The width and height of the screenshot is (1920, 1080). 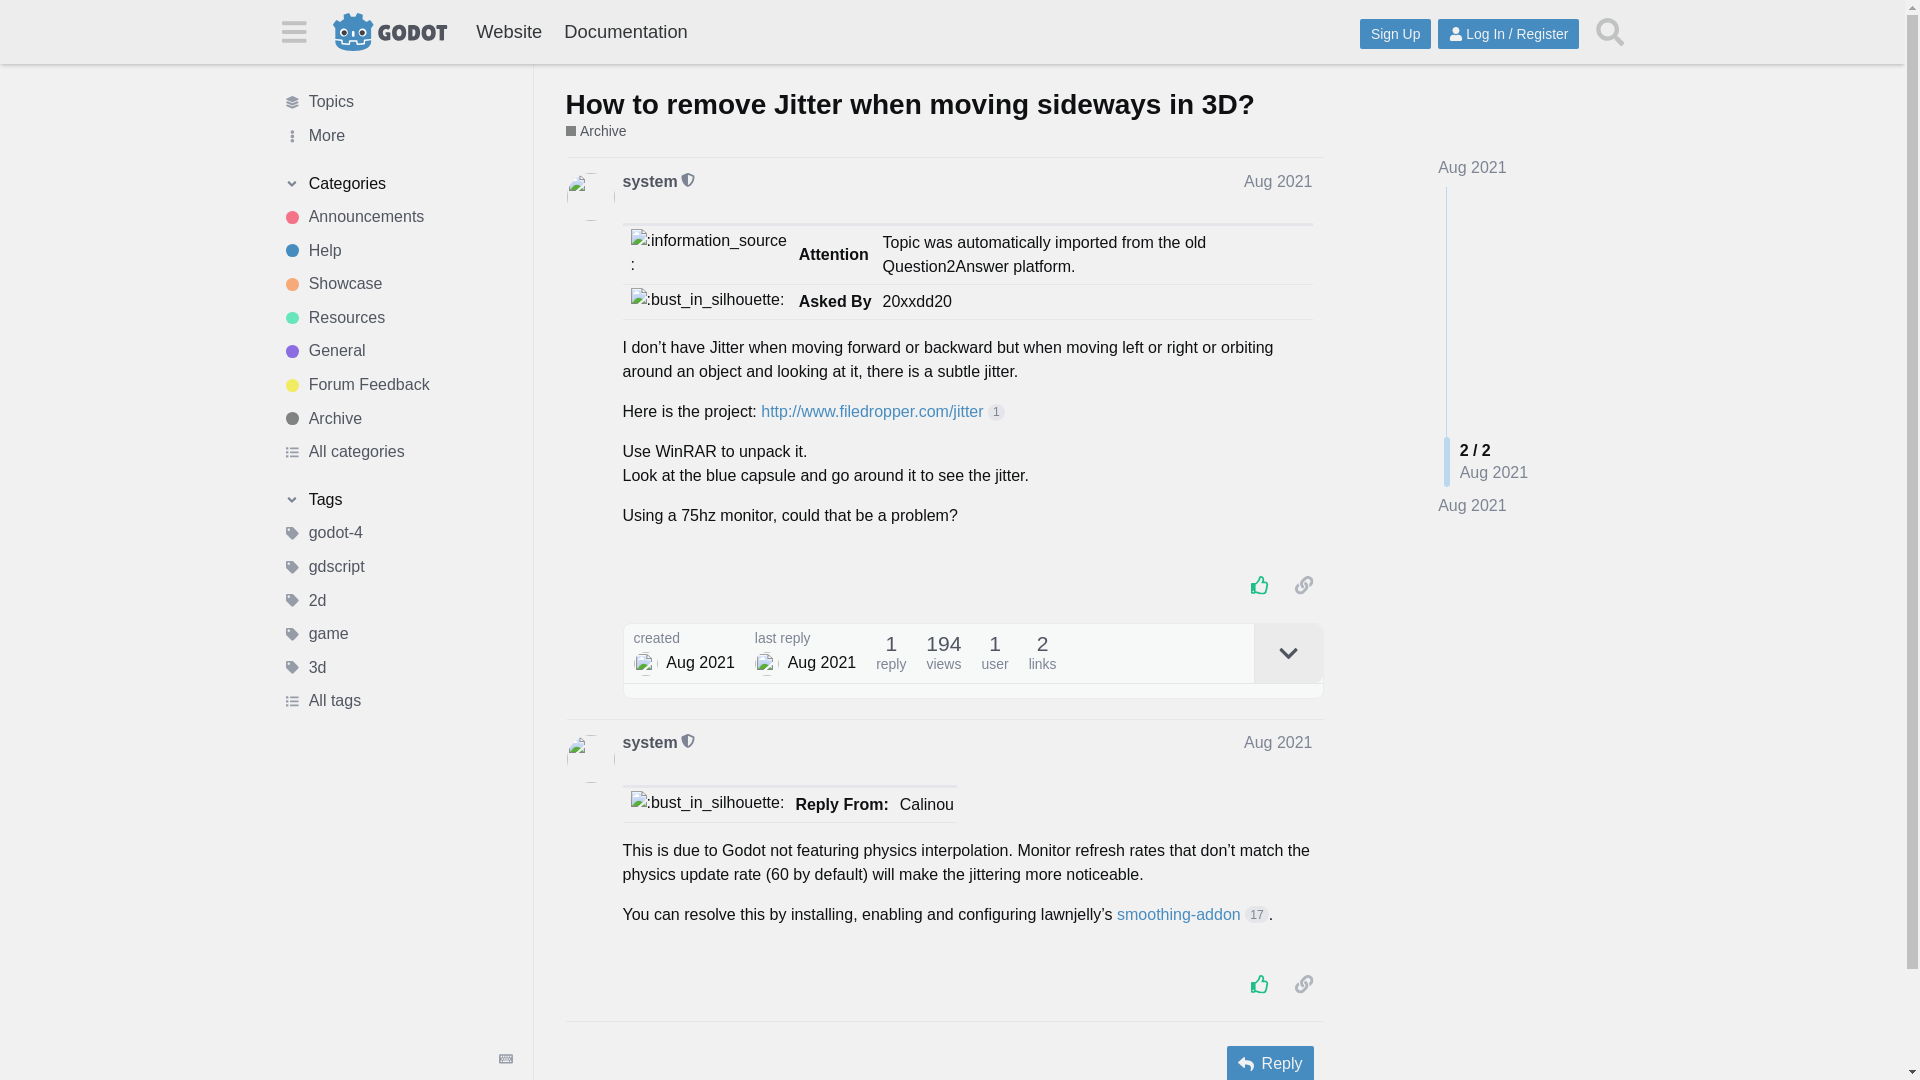 I want to click on system, so click(x=650, y=182).